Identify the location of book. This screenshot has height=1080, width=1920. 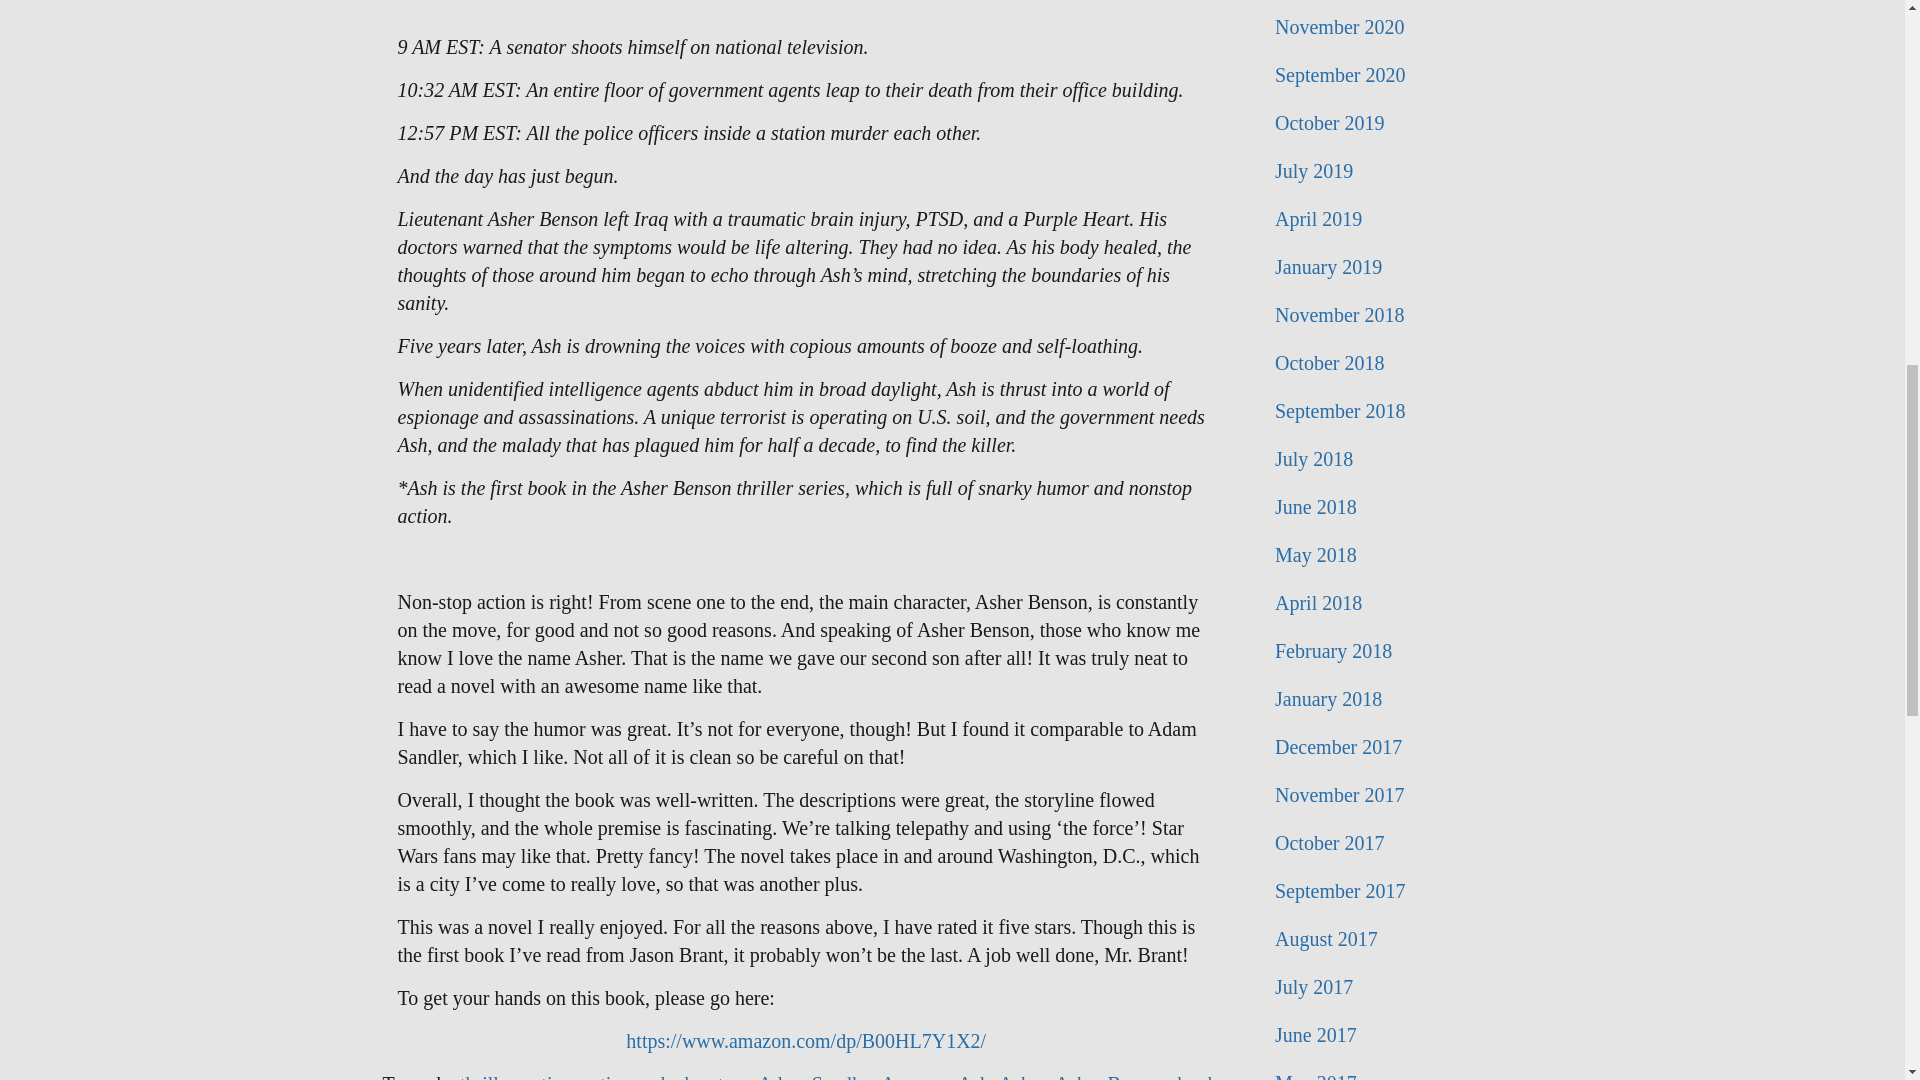
(1196, 1076).